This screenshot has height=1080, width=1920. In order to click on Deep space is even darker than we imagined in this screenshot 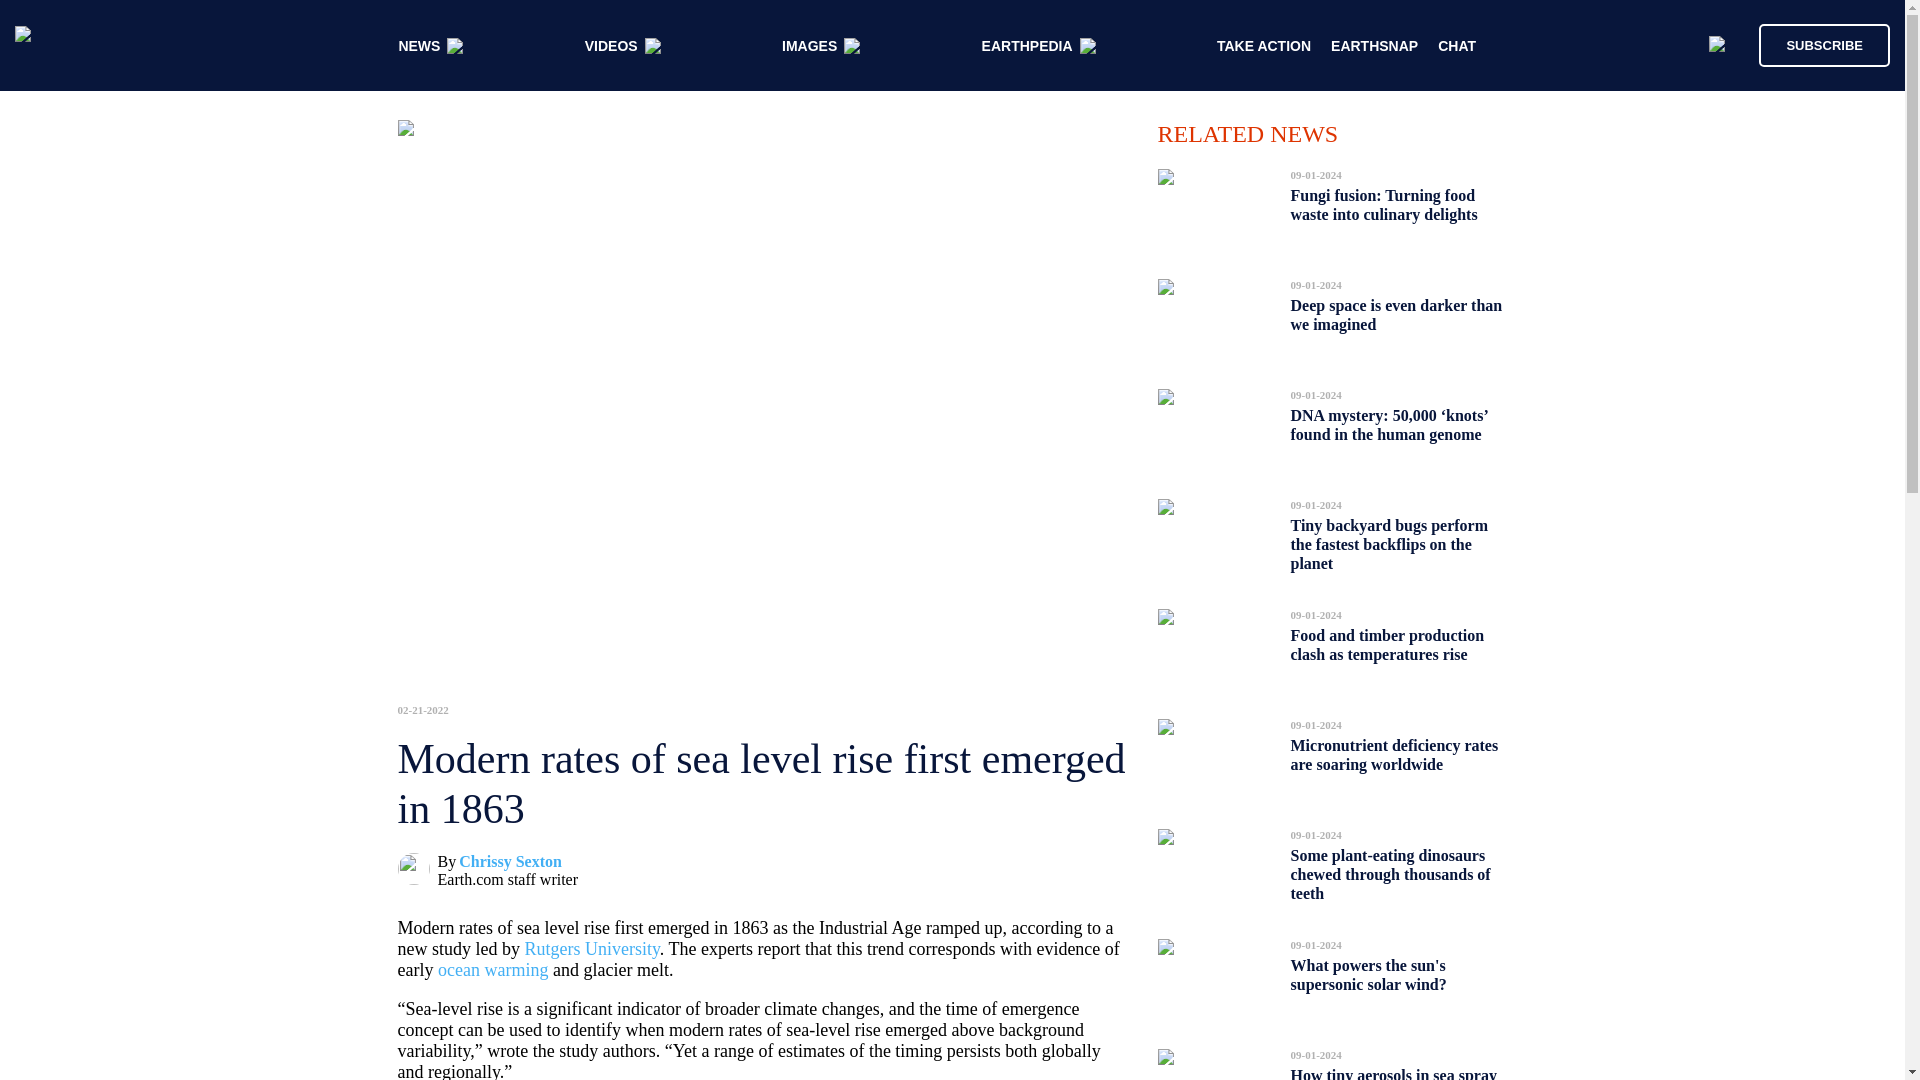, I will do `click(1396, 315)`.